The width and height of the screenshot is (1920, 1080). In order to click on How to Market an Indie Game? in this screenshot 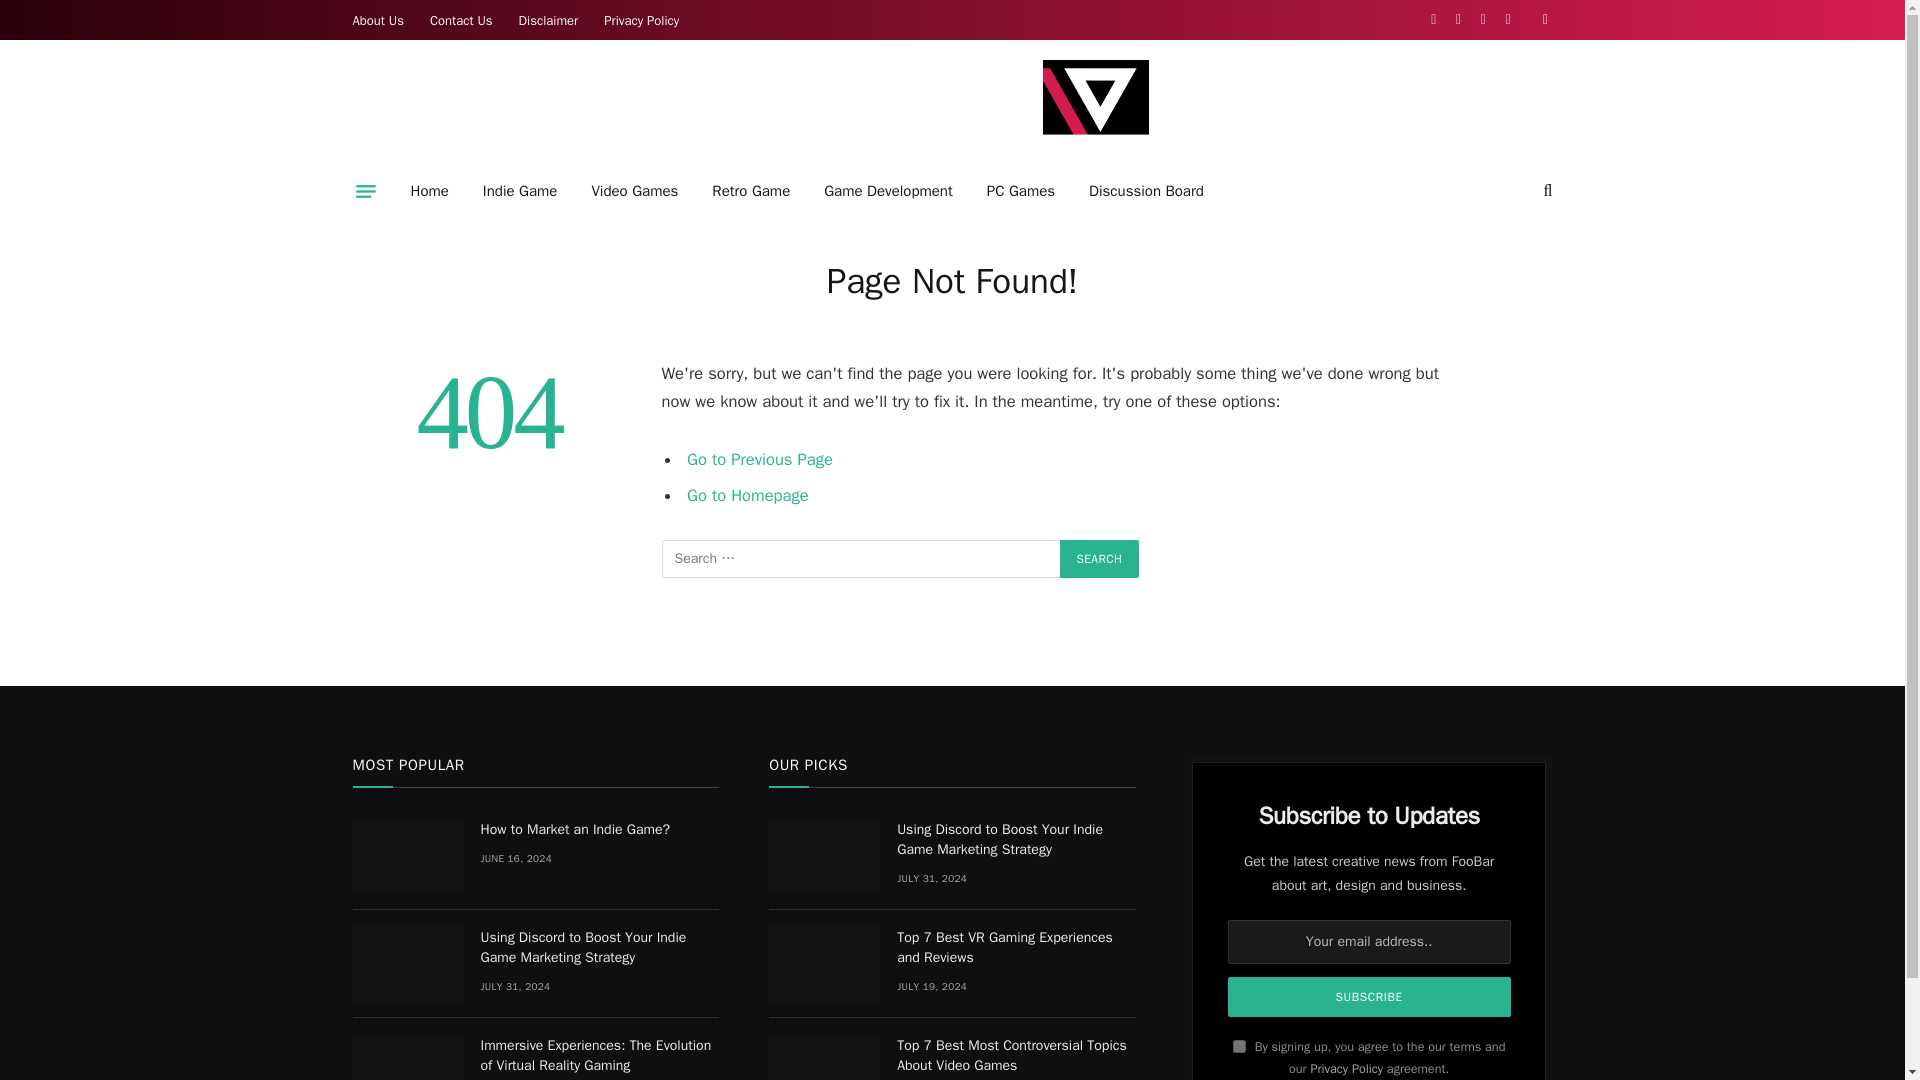, I will do `click(599, 830)`.